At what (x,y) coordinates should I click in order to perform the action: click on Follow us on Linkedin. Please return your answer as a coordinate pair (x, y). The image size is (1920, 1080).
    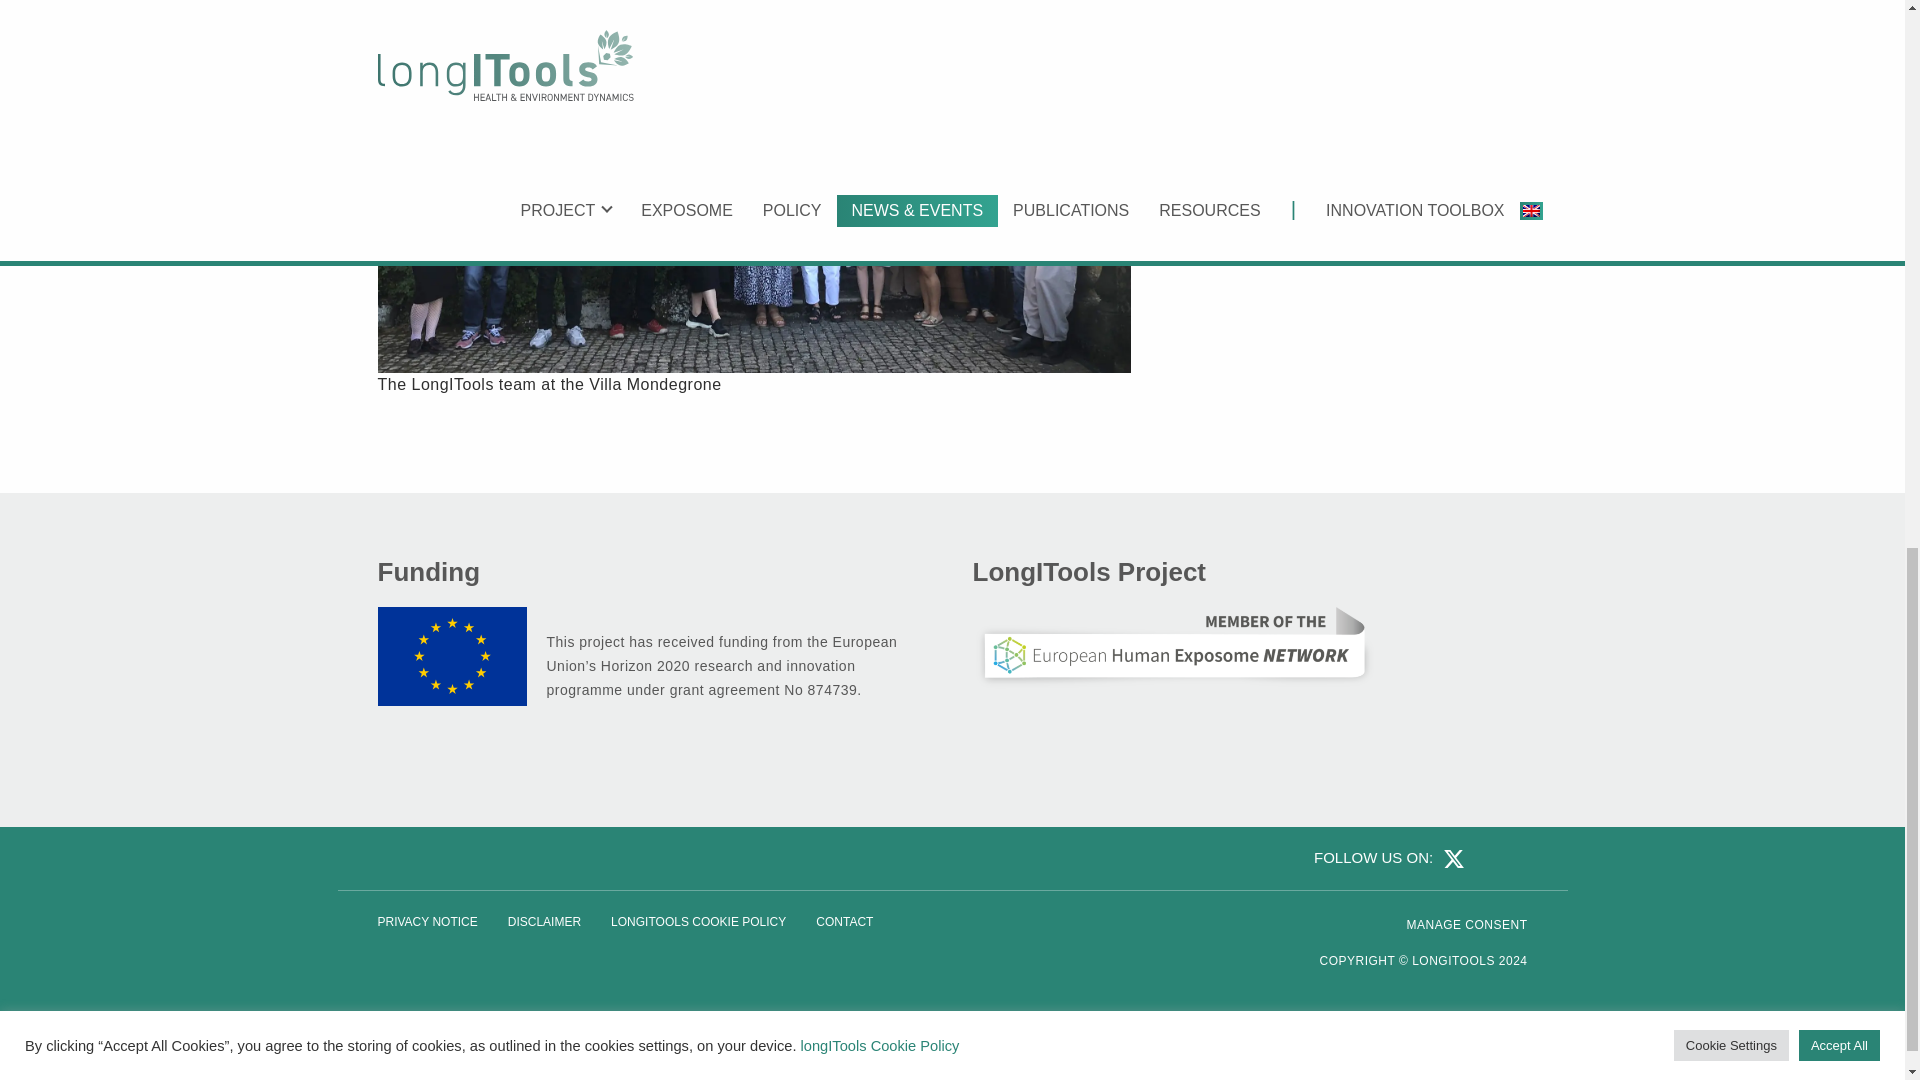
    Looking at the image, I should click on (1484, 857).